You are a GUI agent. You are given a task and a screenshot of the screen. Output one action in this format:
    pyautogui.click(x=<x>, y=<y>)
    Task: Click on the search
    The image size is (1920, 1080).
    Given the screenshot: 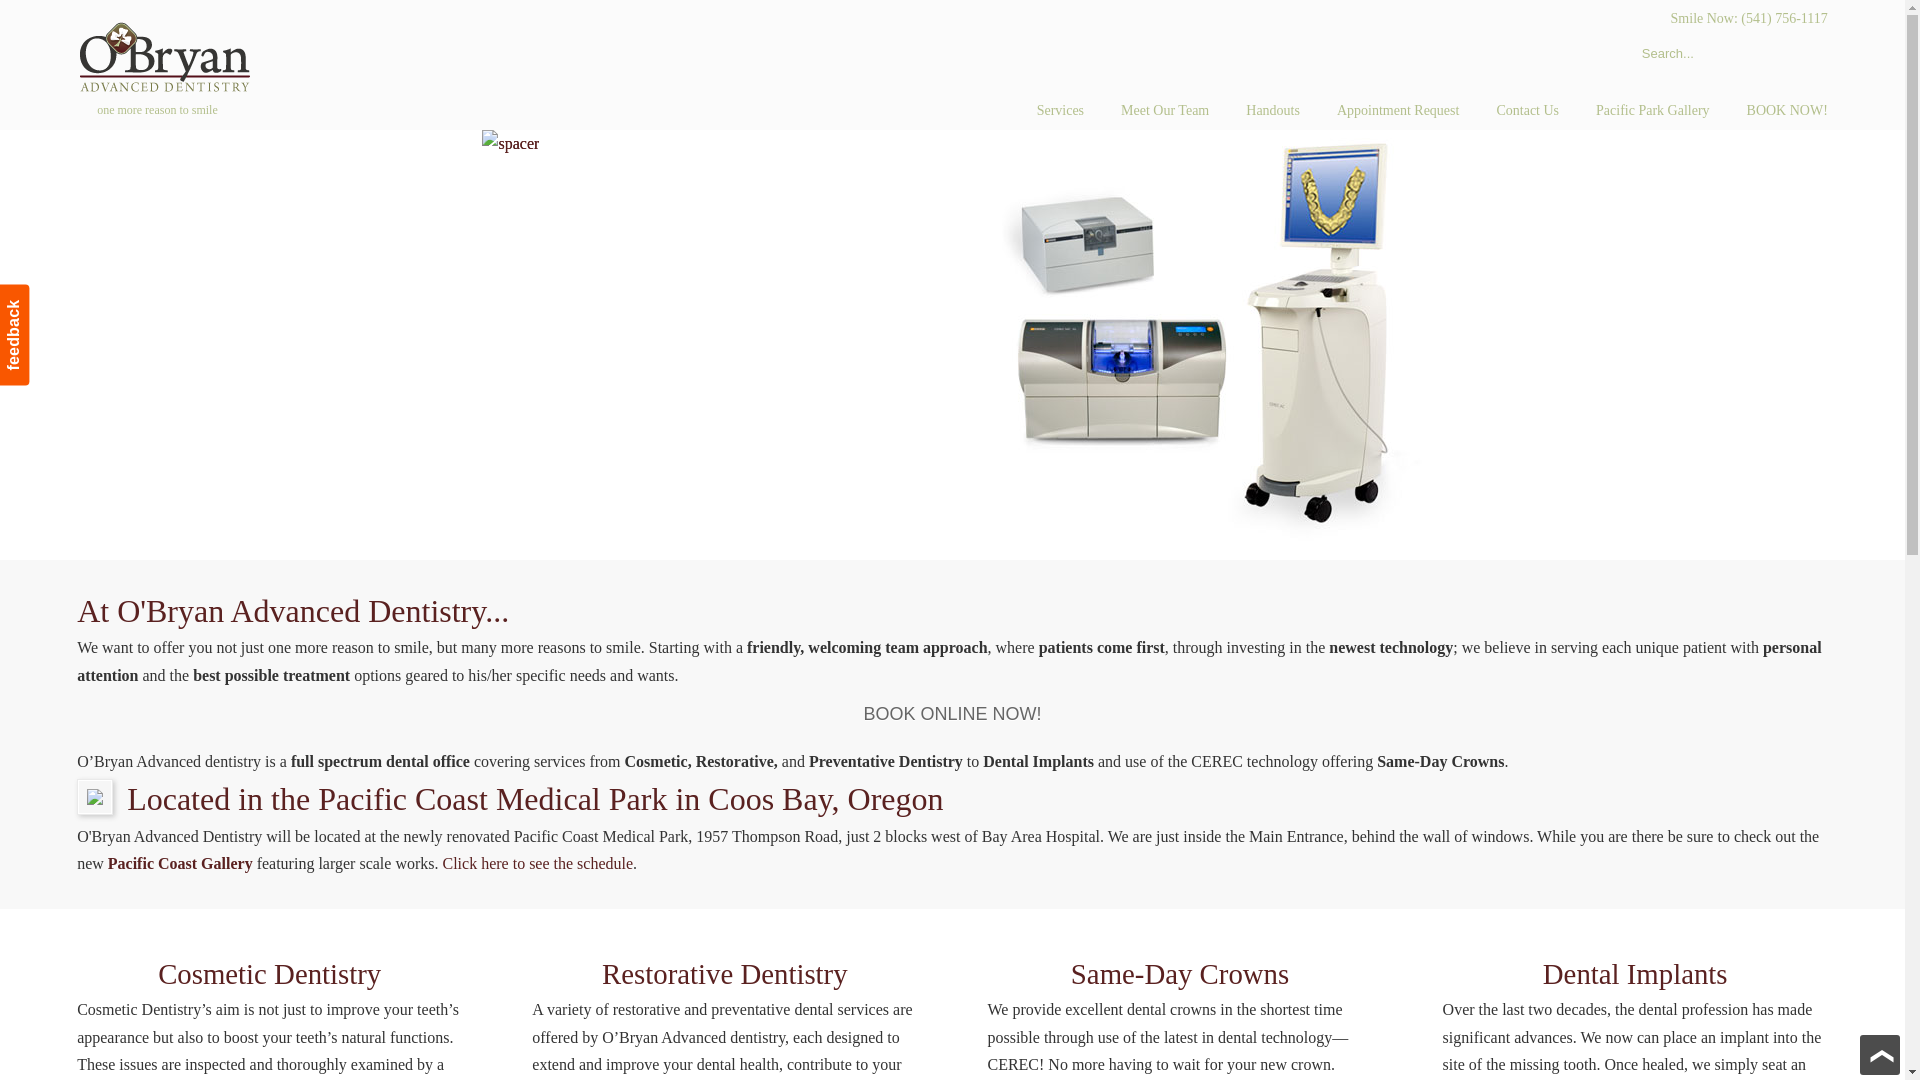 What is the action you would take?
    pyautogui.click(x=1807, y=54)
    